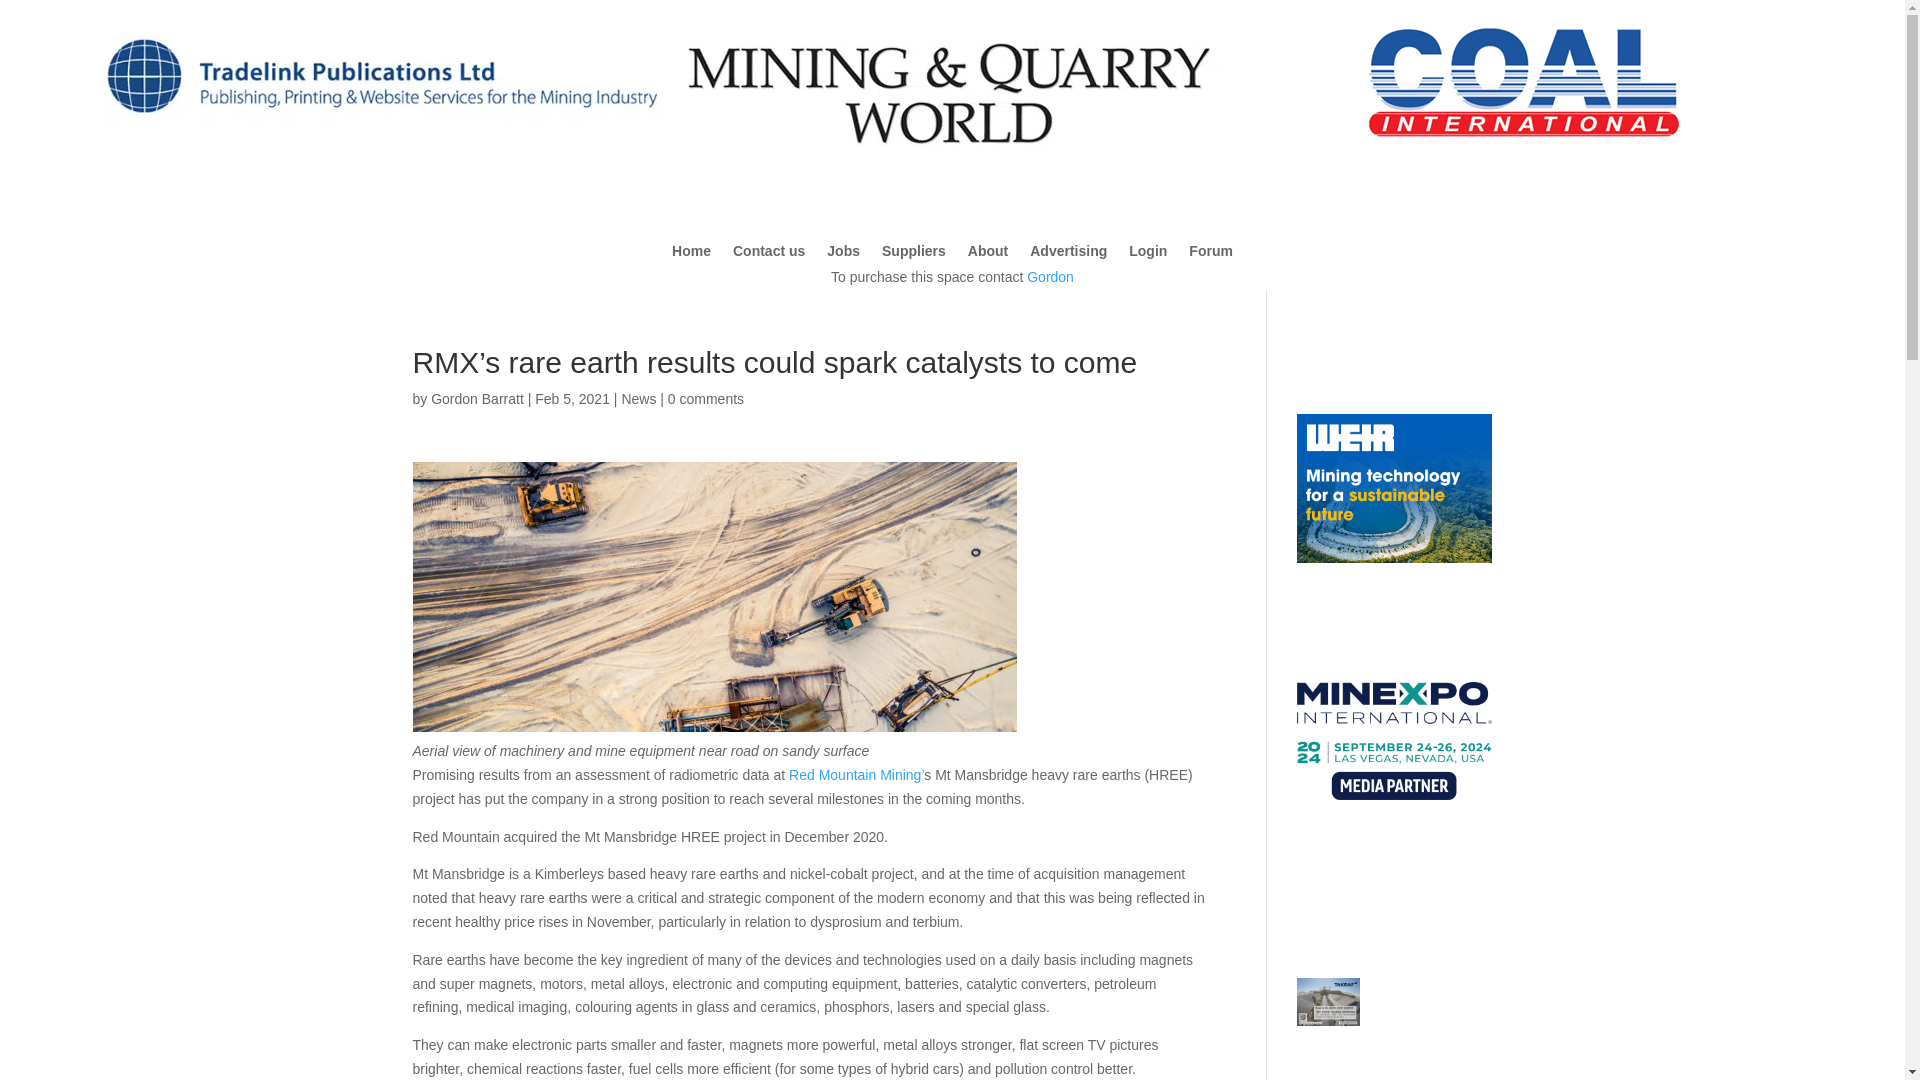  What do you see at coordinates (691, 254) in the screenshot?
I see `Home` at bounding box center [691, 254].